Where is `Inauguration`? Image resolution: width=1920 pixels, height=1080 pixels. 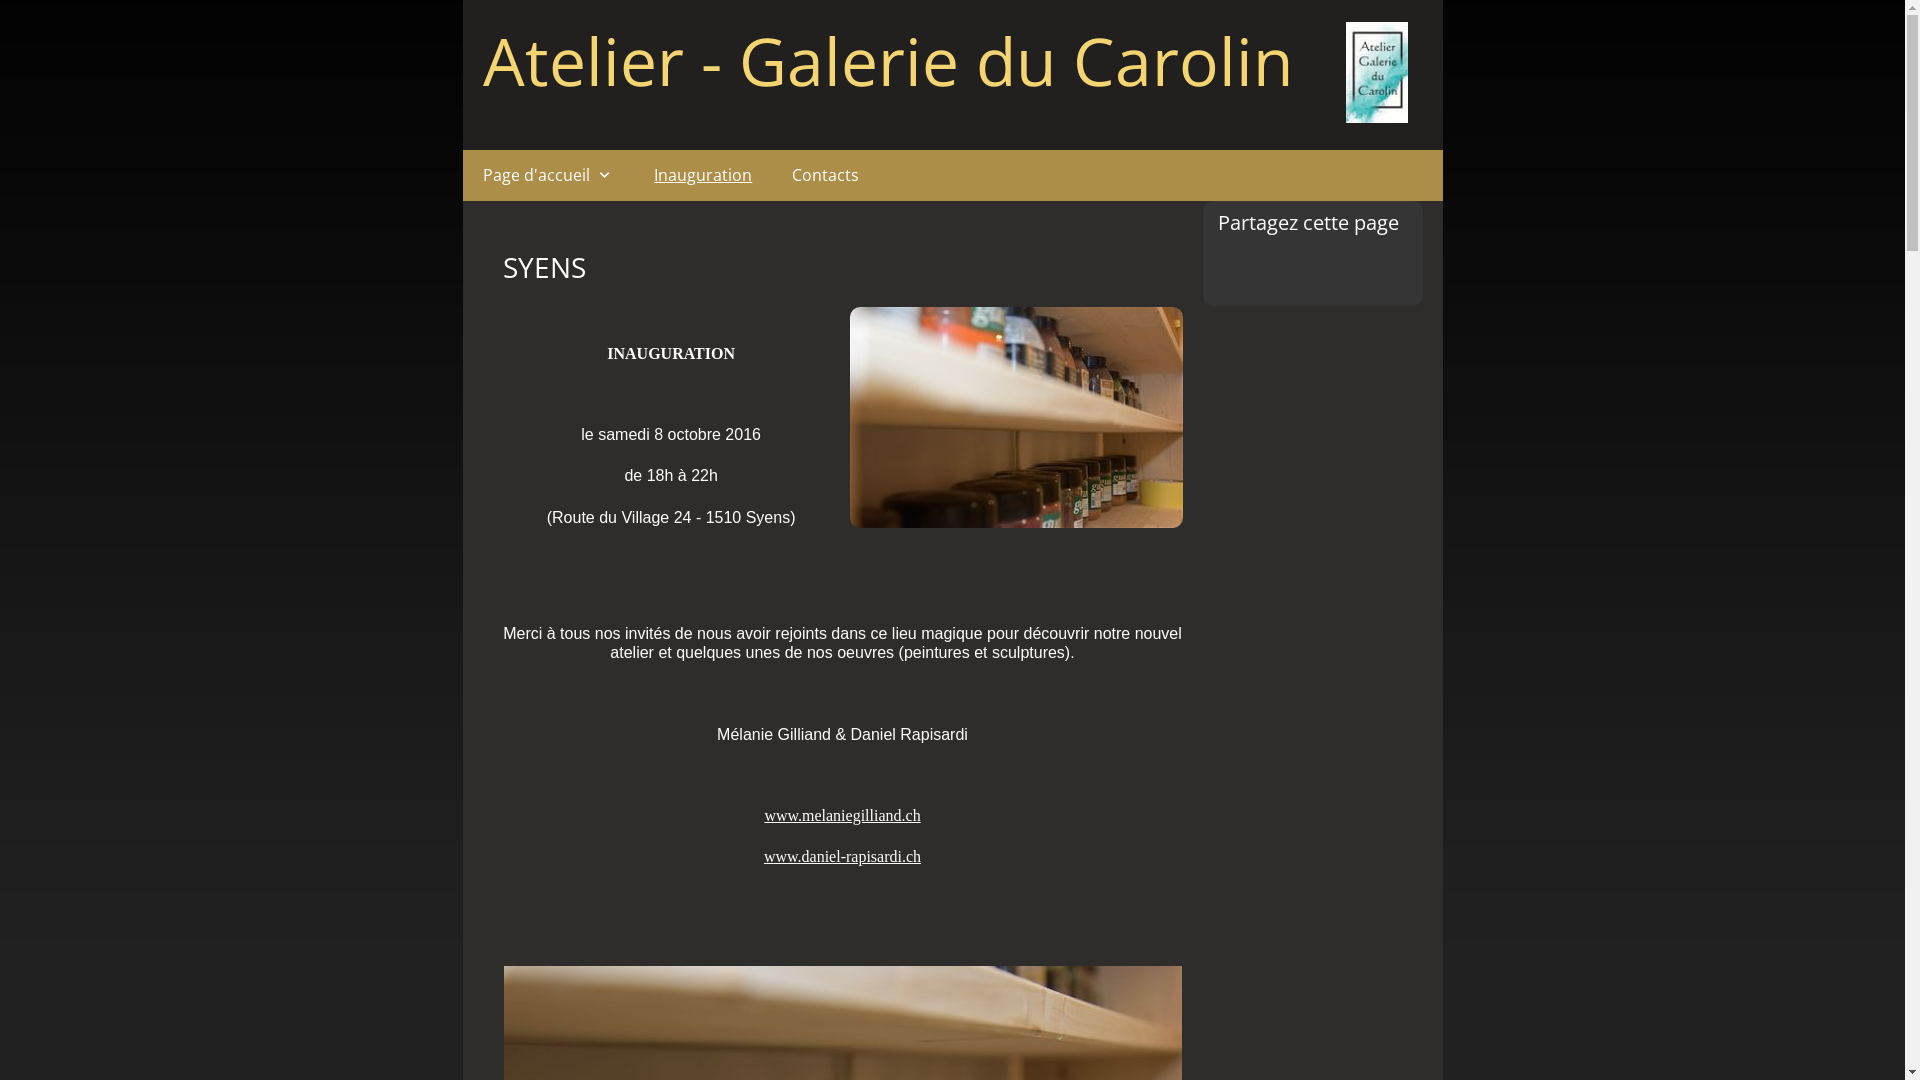 Inauguration is located at coordinates (703, 176).